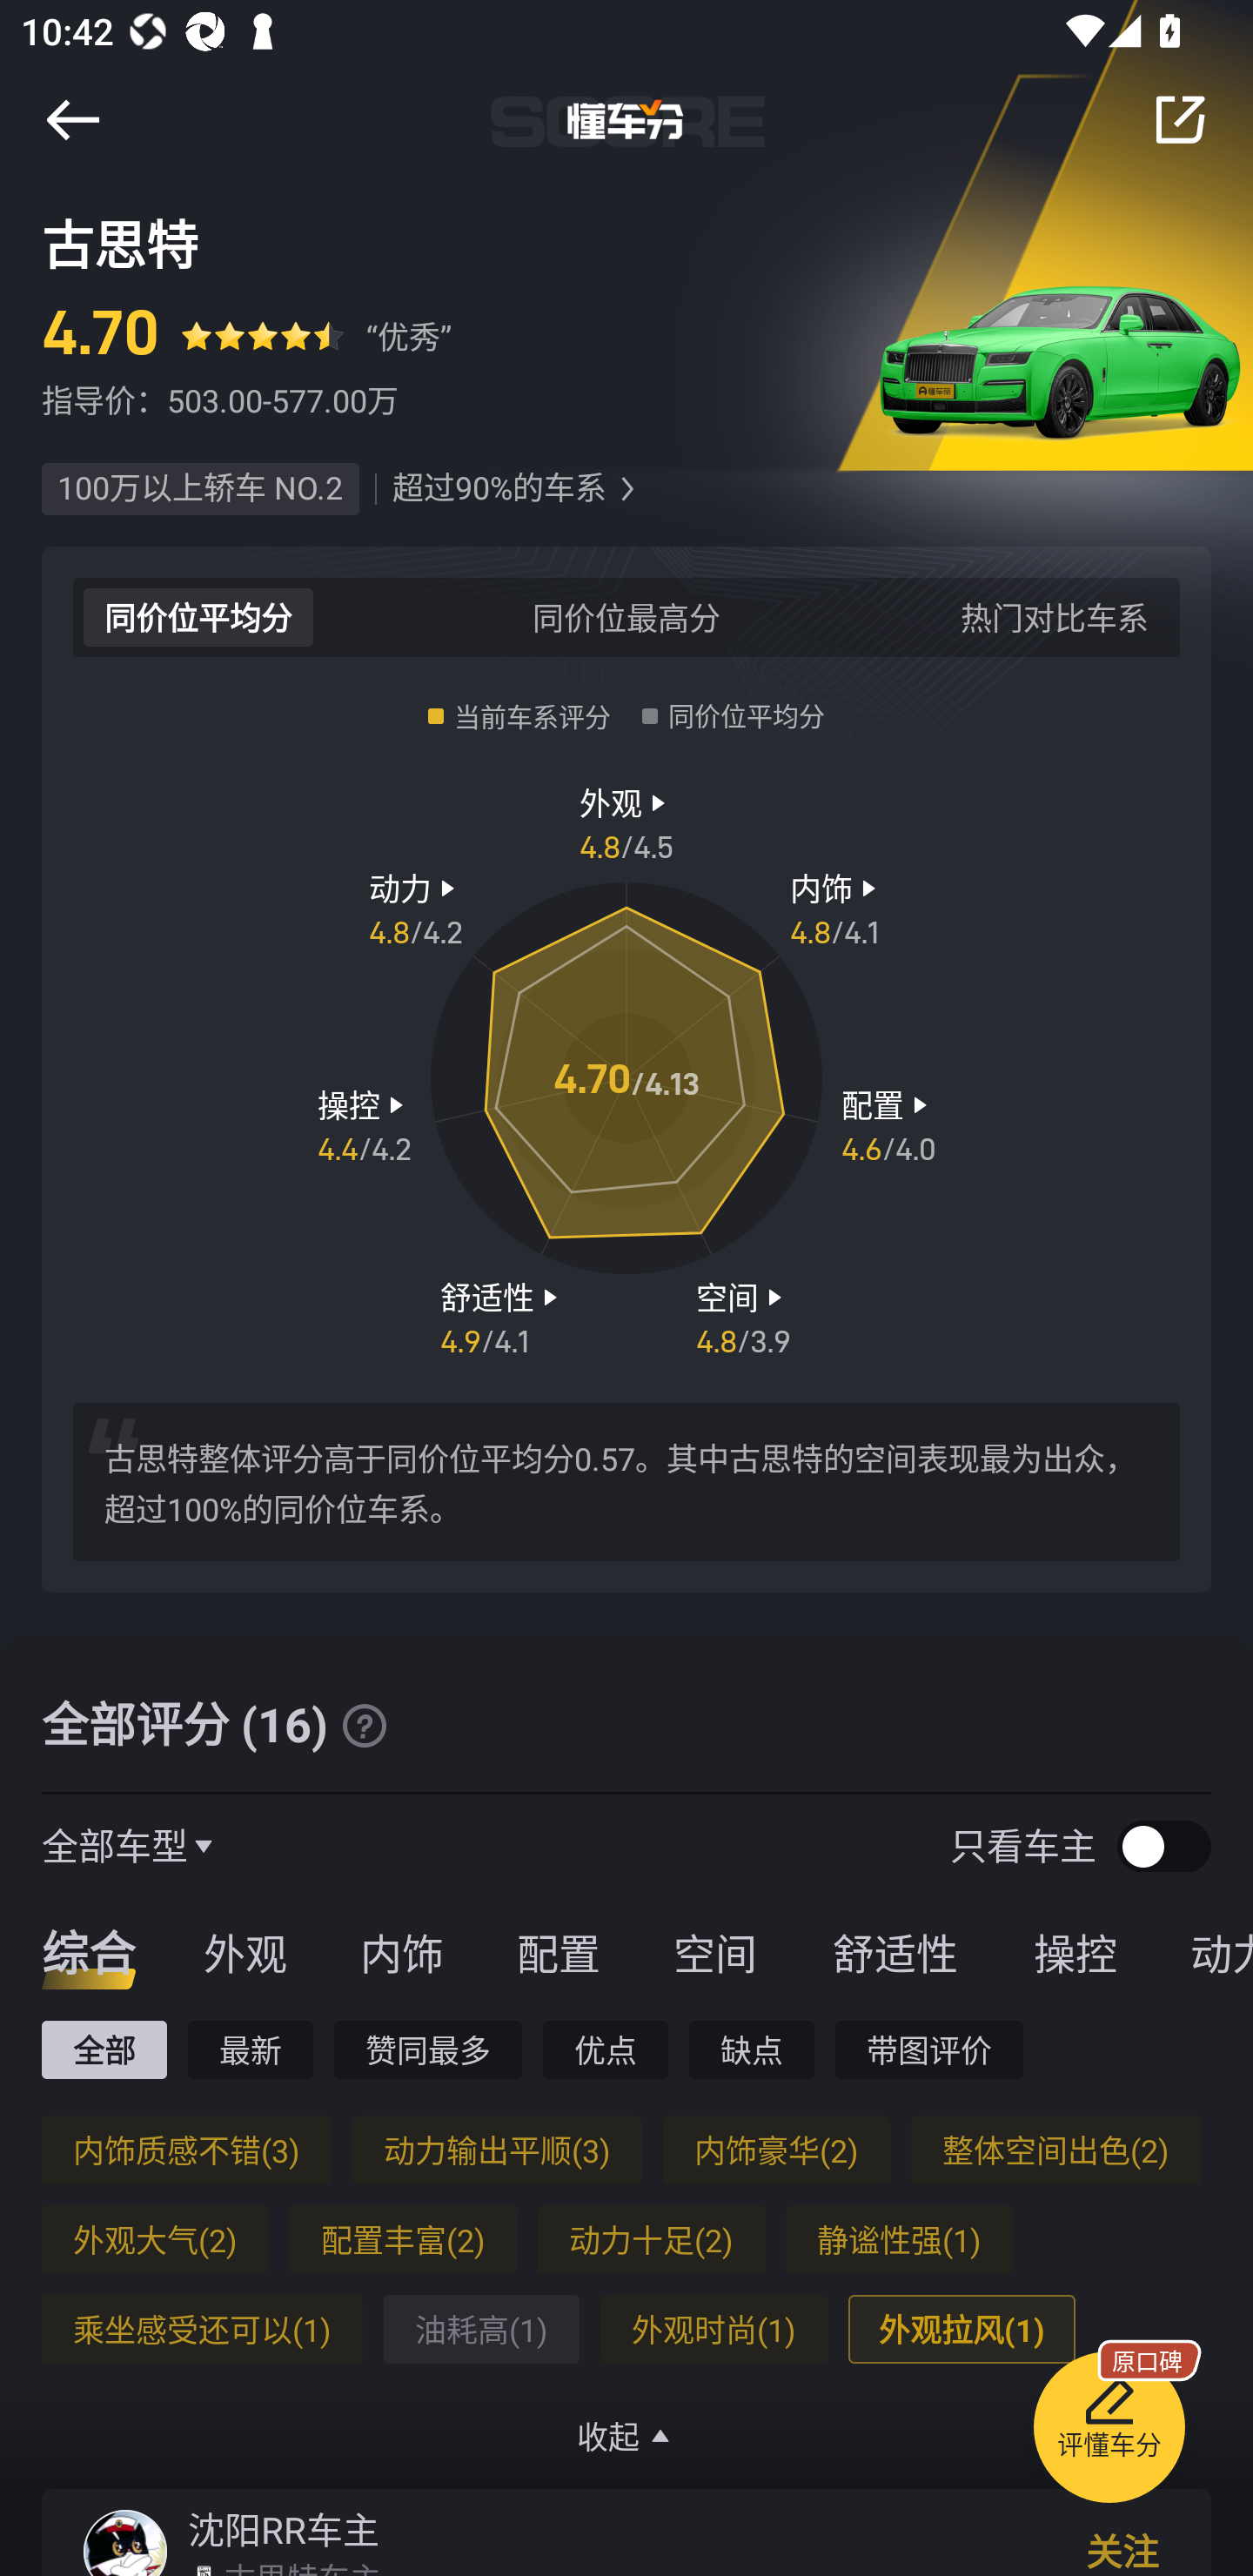  Describe the element at coordinates (626, 2437) in the screenshot. I see `收起 ` at that location.